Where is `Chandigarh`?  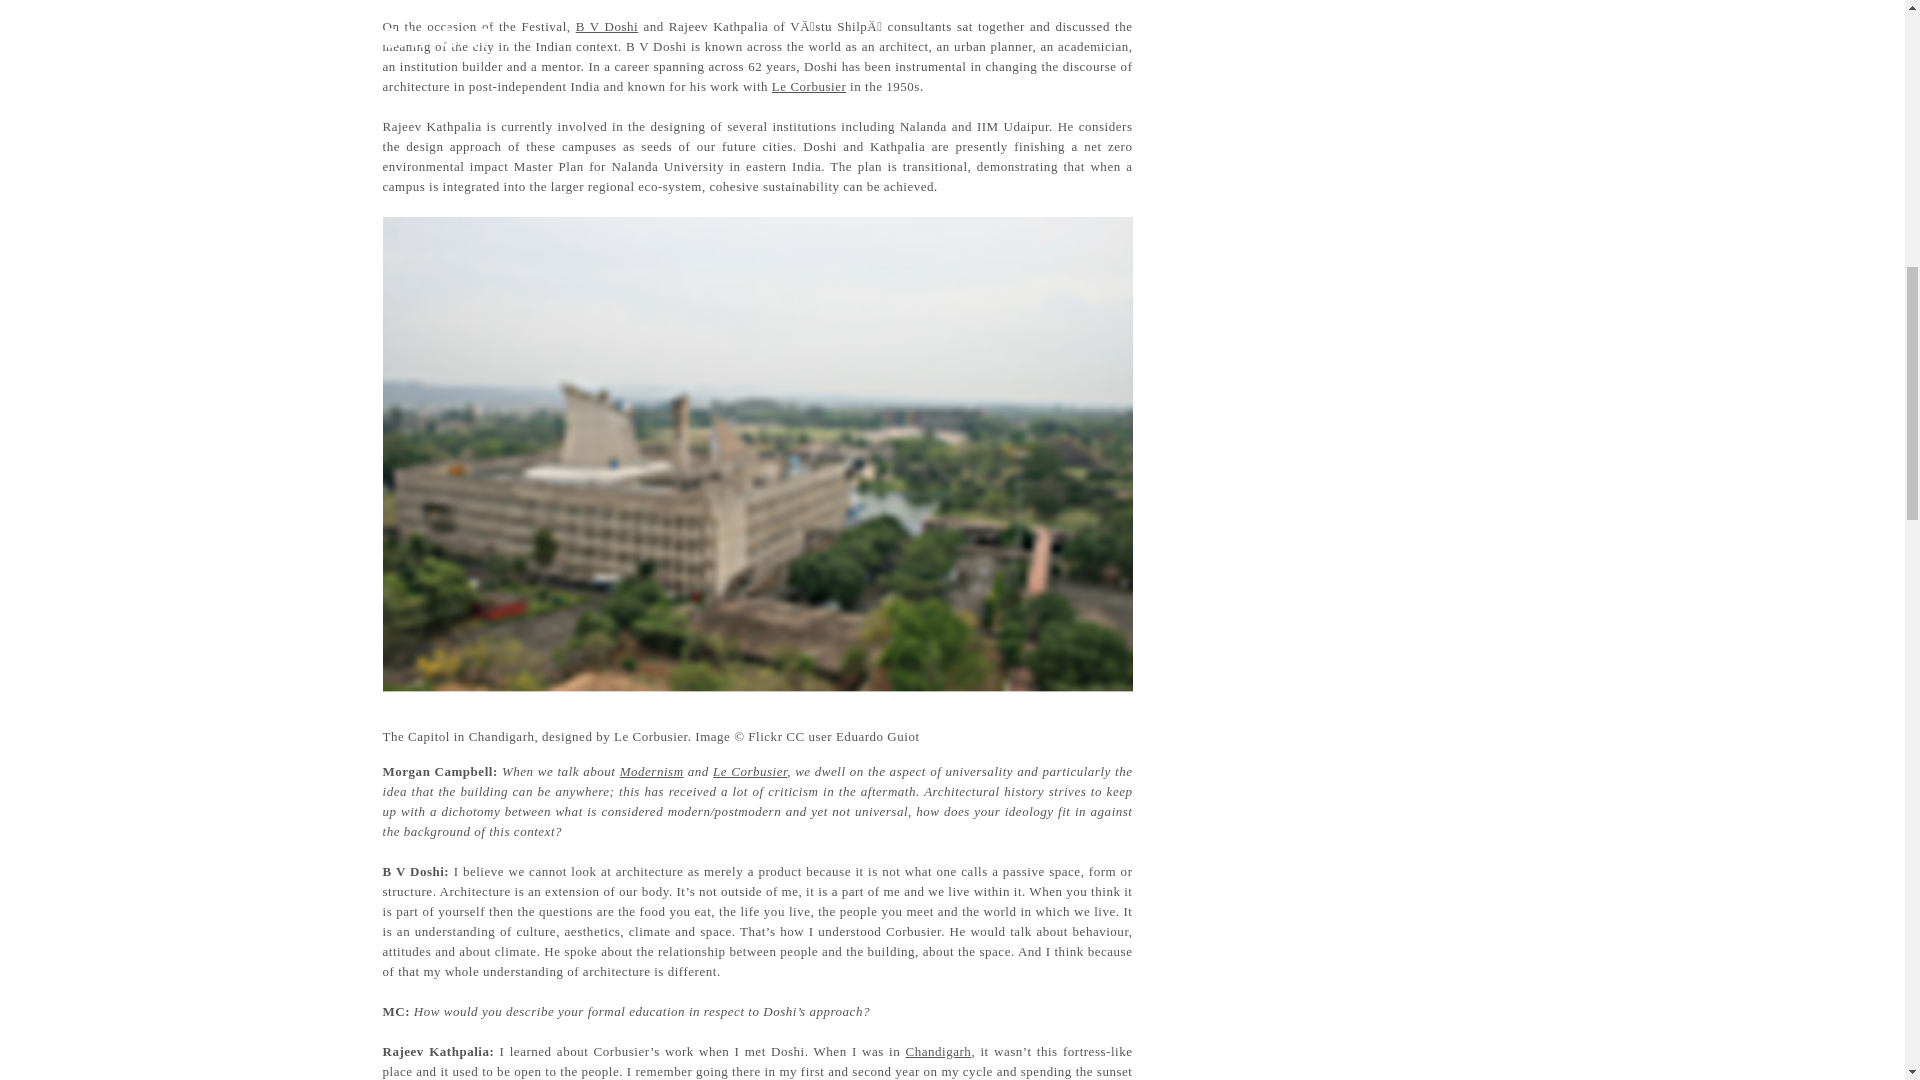 Chandigarh is located at coordinates (938, 1052).